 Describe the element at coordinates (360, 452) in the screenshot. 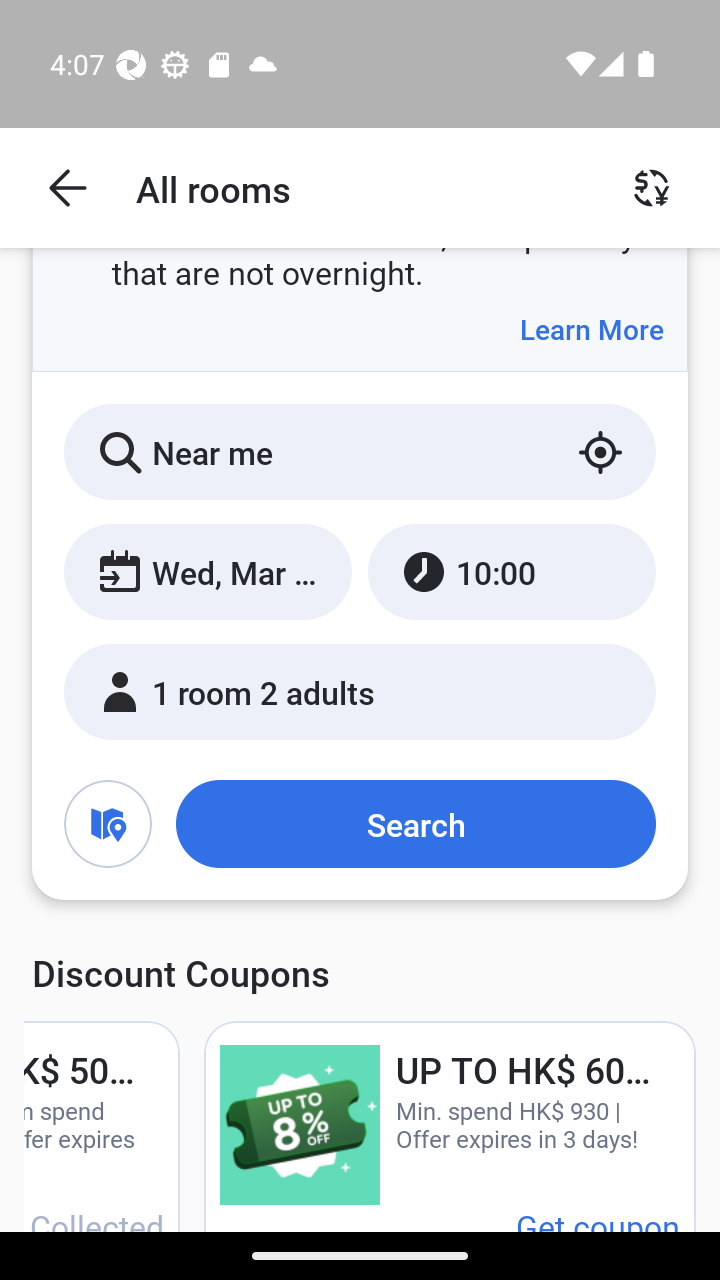

I see `Near me` at that location.